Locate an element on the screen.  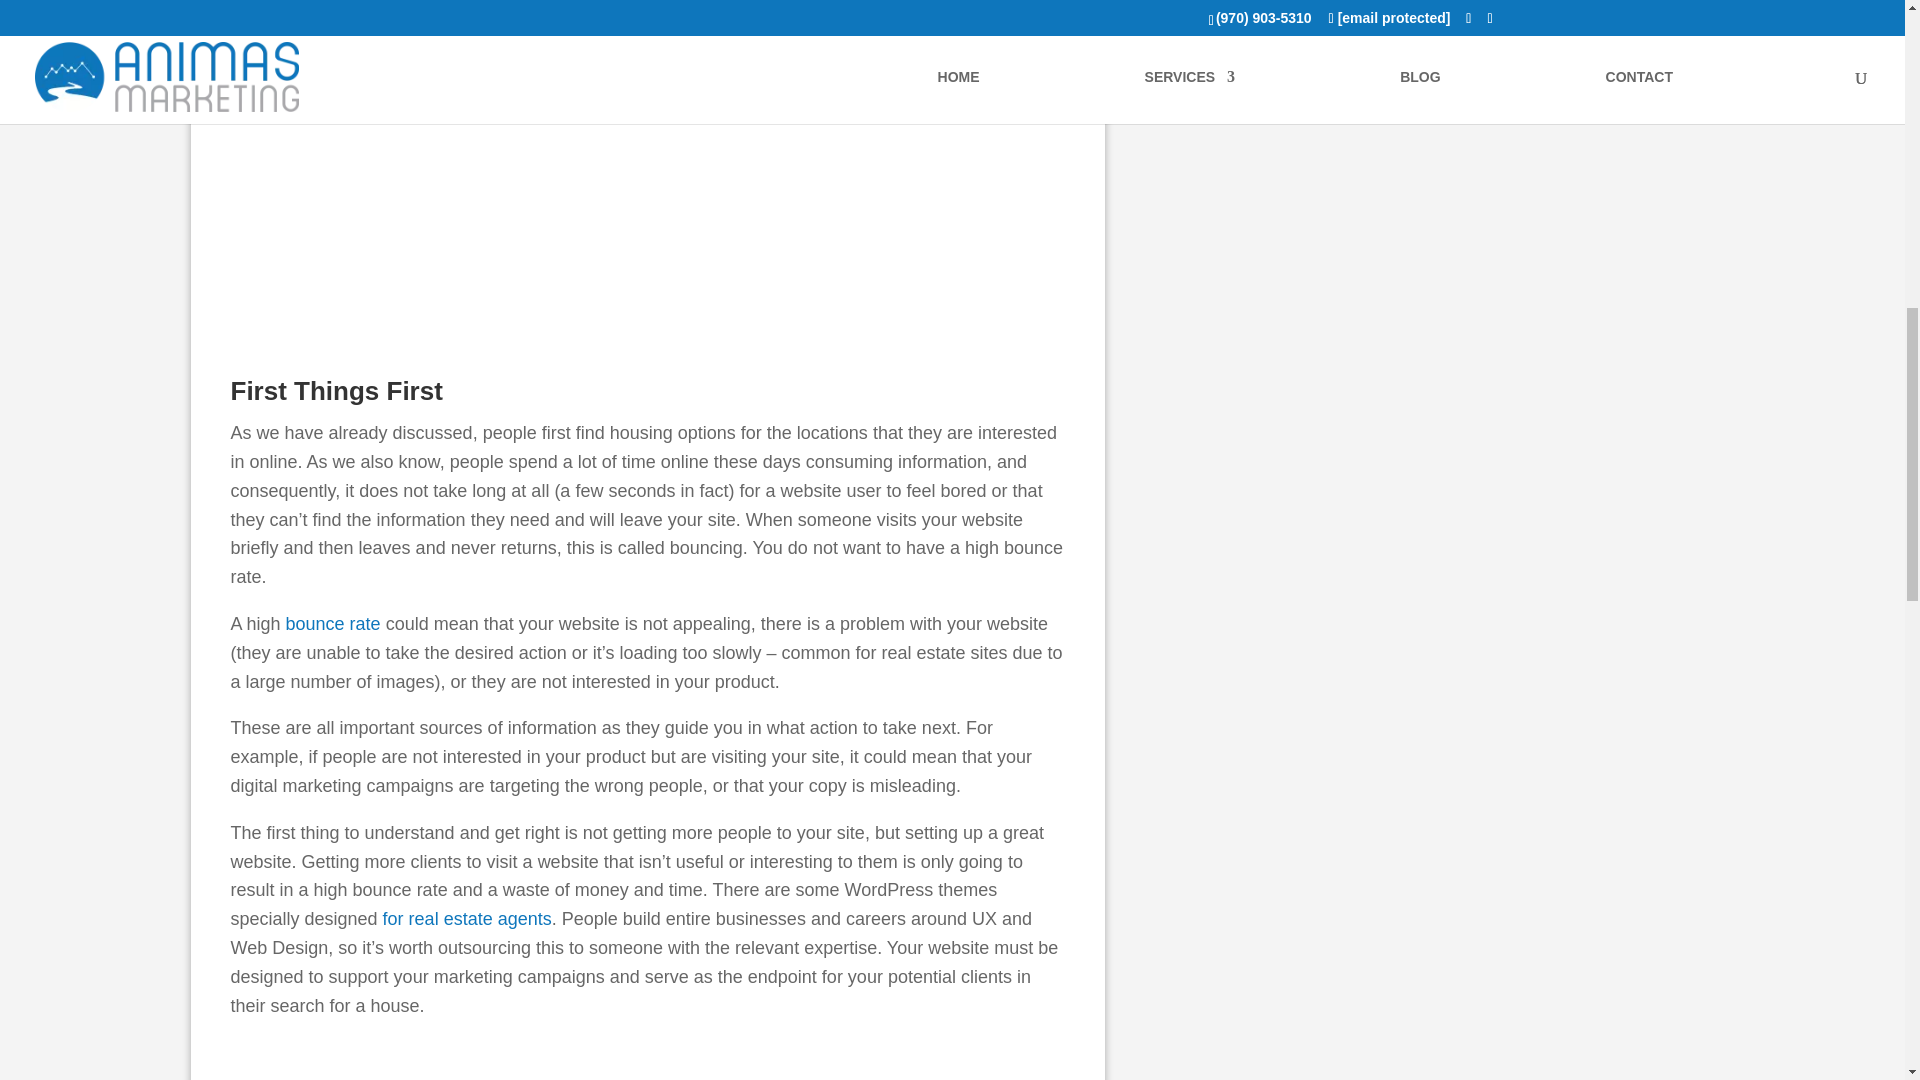
bounce rate is located at coordinates (333, 624).